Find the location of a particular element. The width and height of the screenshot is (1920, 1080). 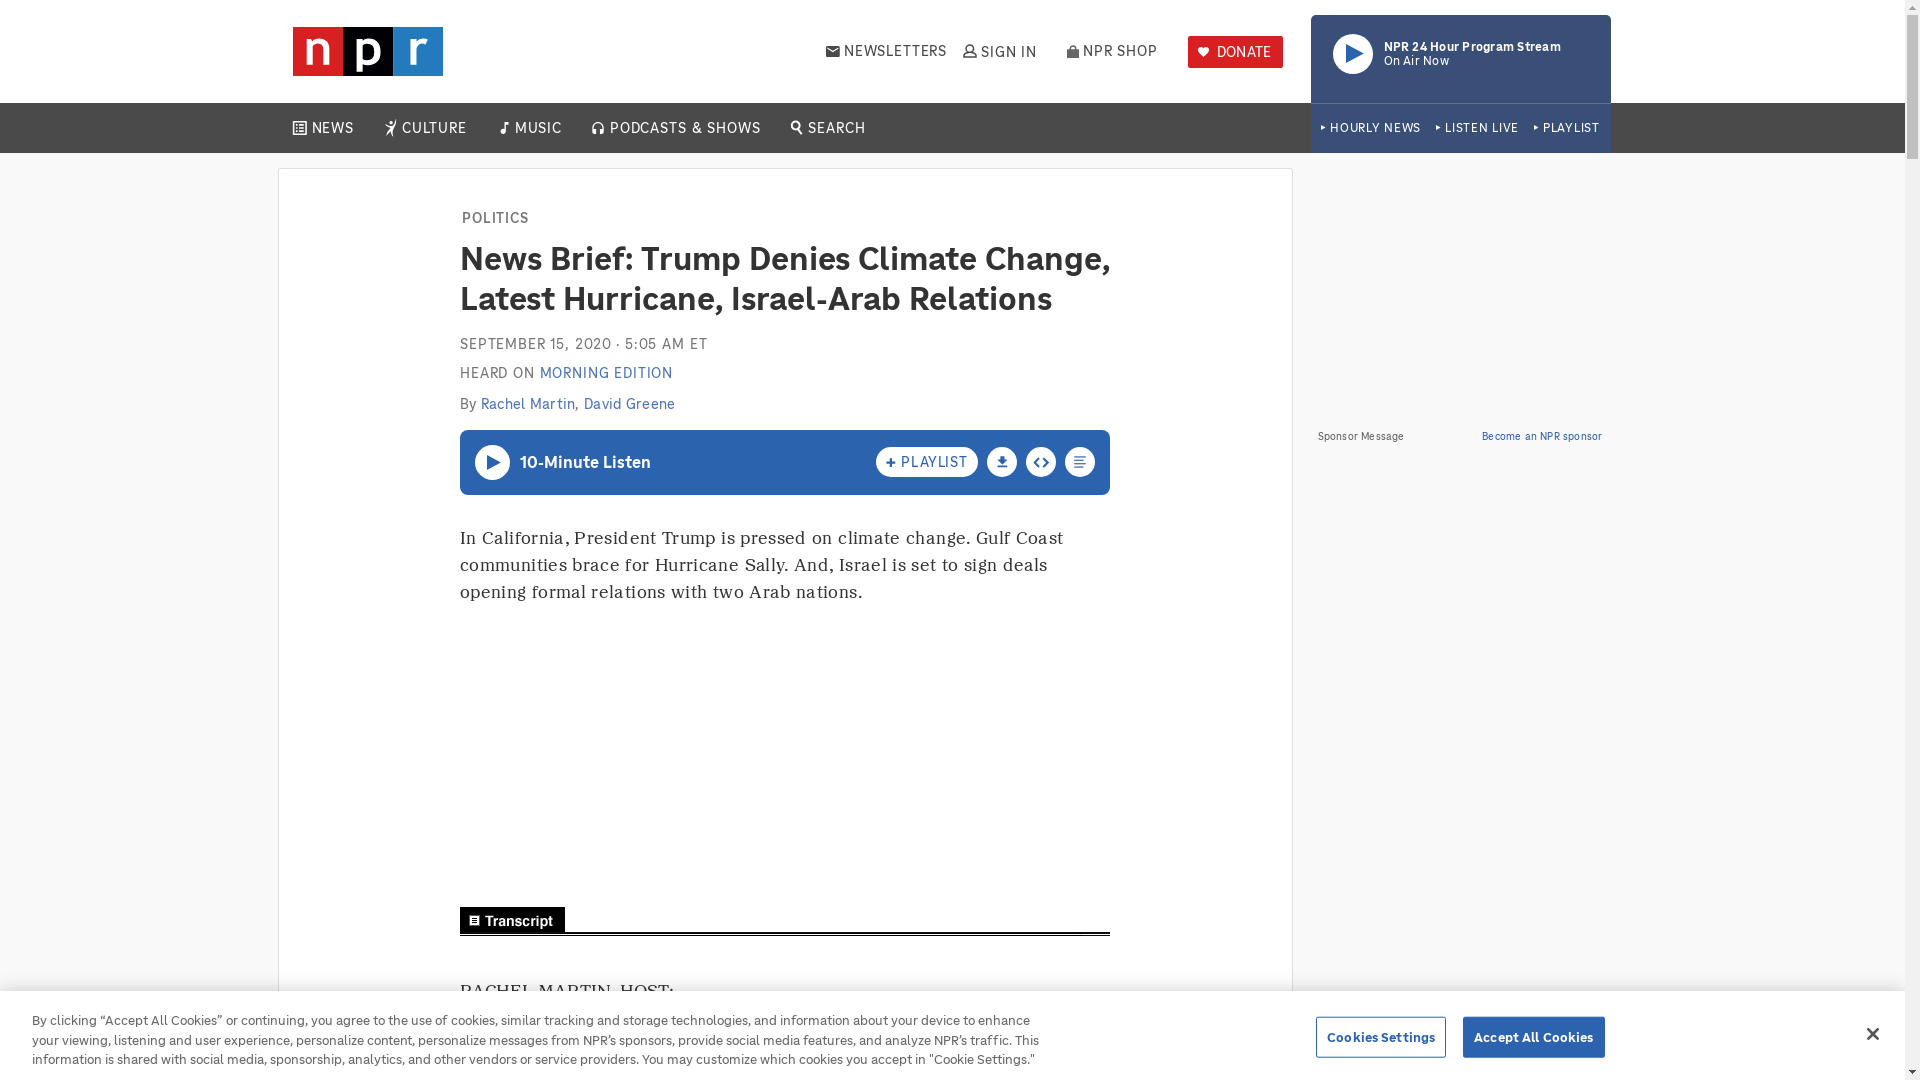

NPR SHOP is located at coordinates (537, 128).